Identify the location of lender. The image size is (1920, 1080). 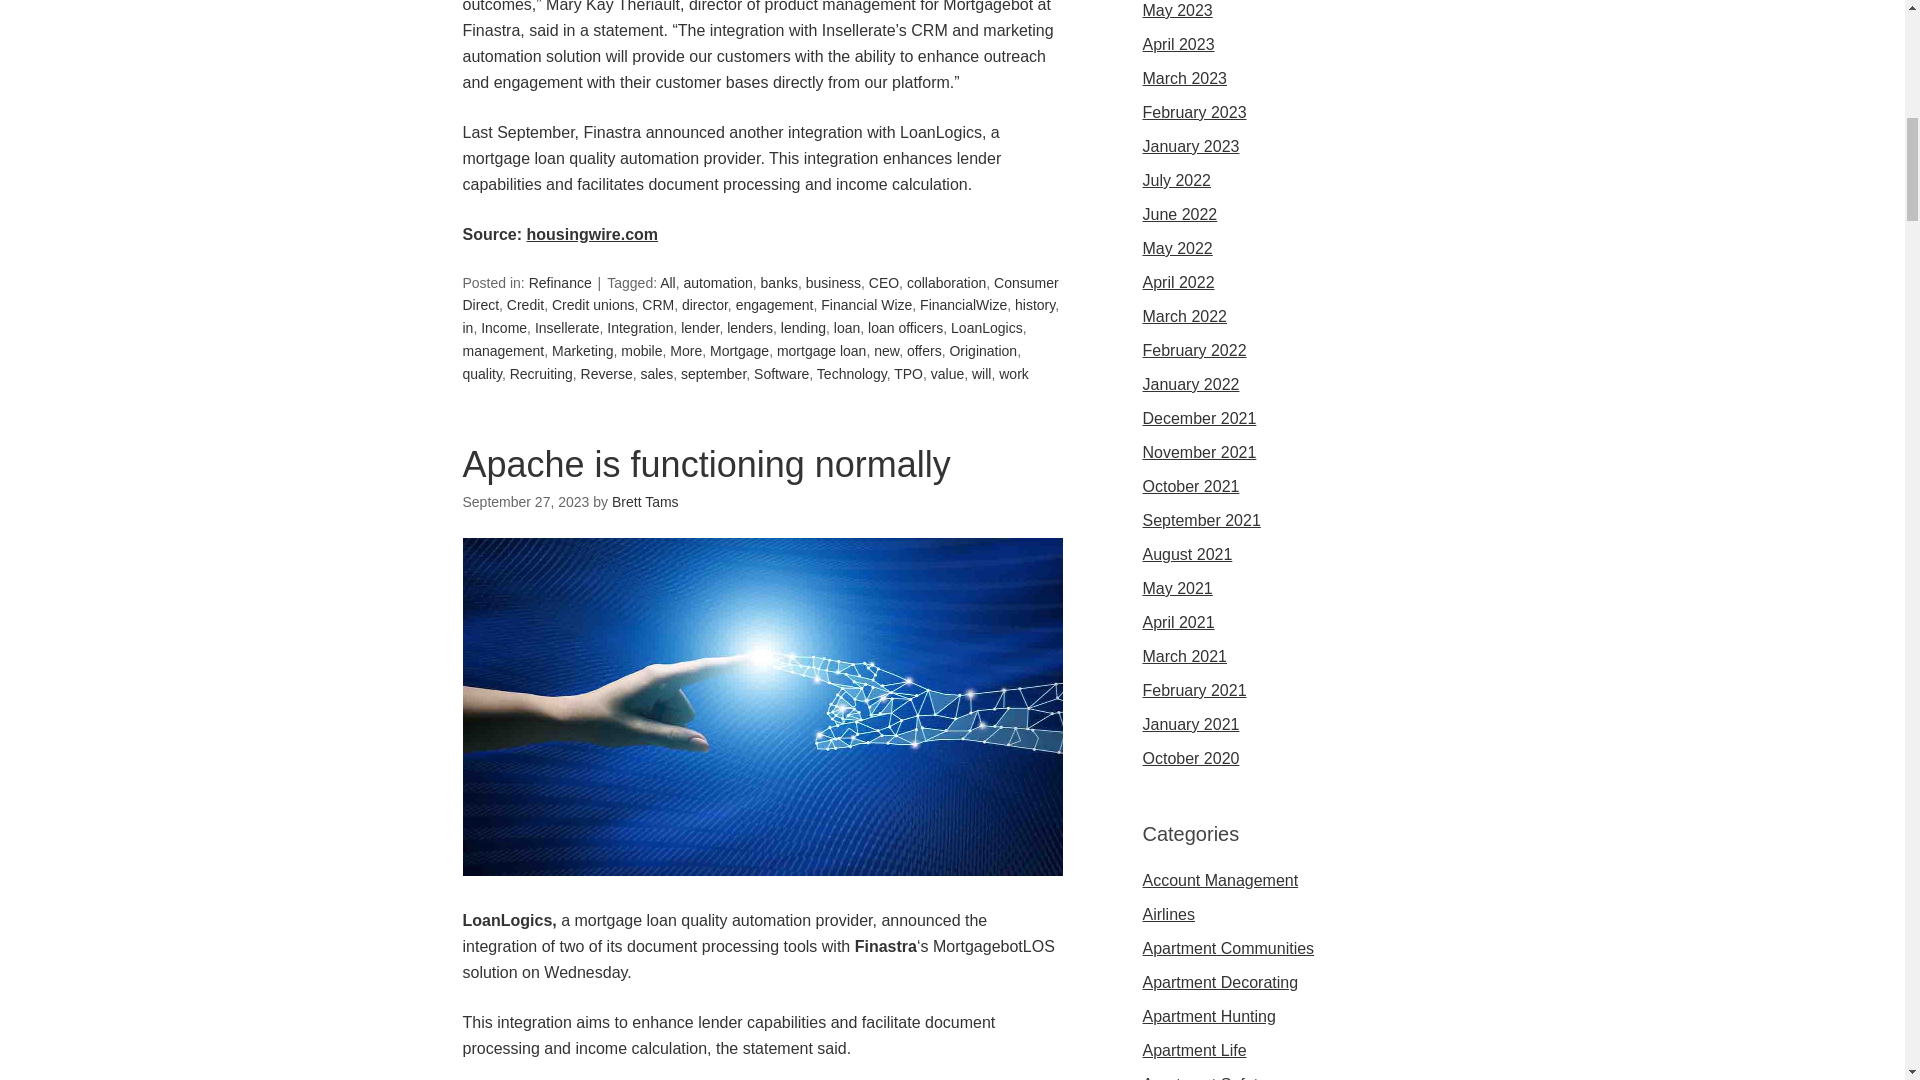
(700, 327).